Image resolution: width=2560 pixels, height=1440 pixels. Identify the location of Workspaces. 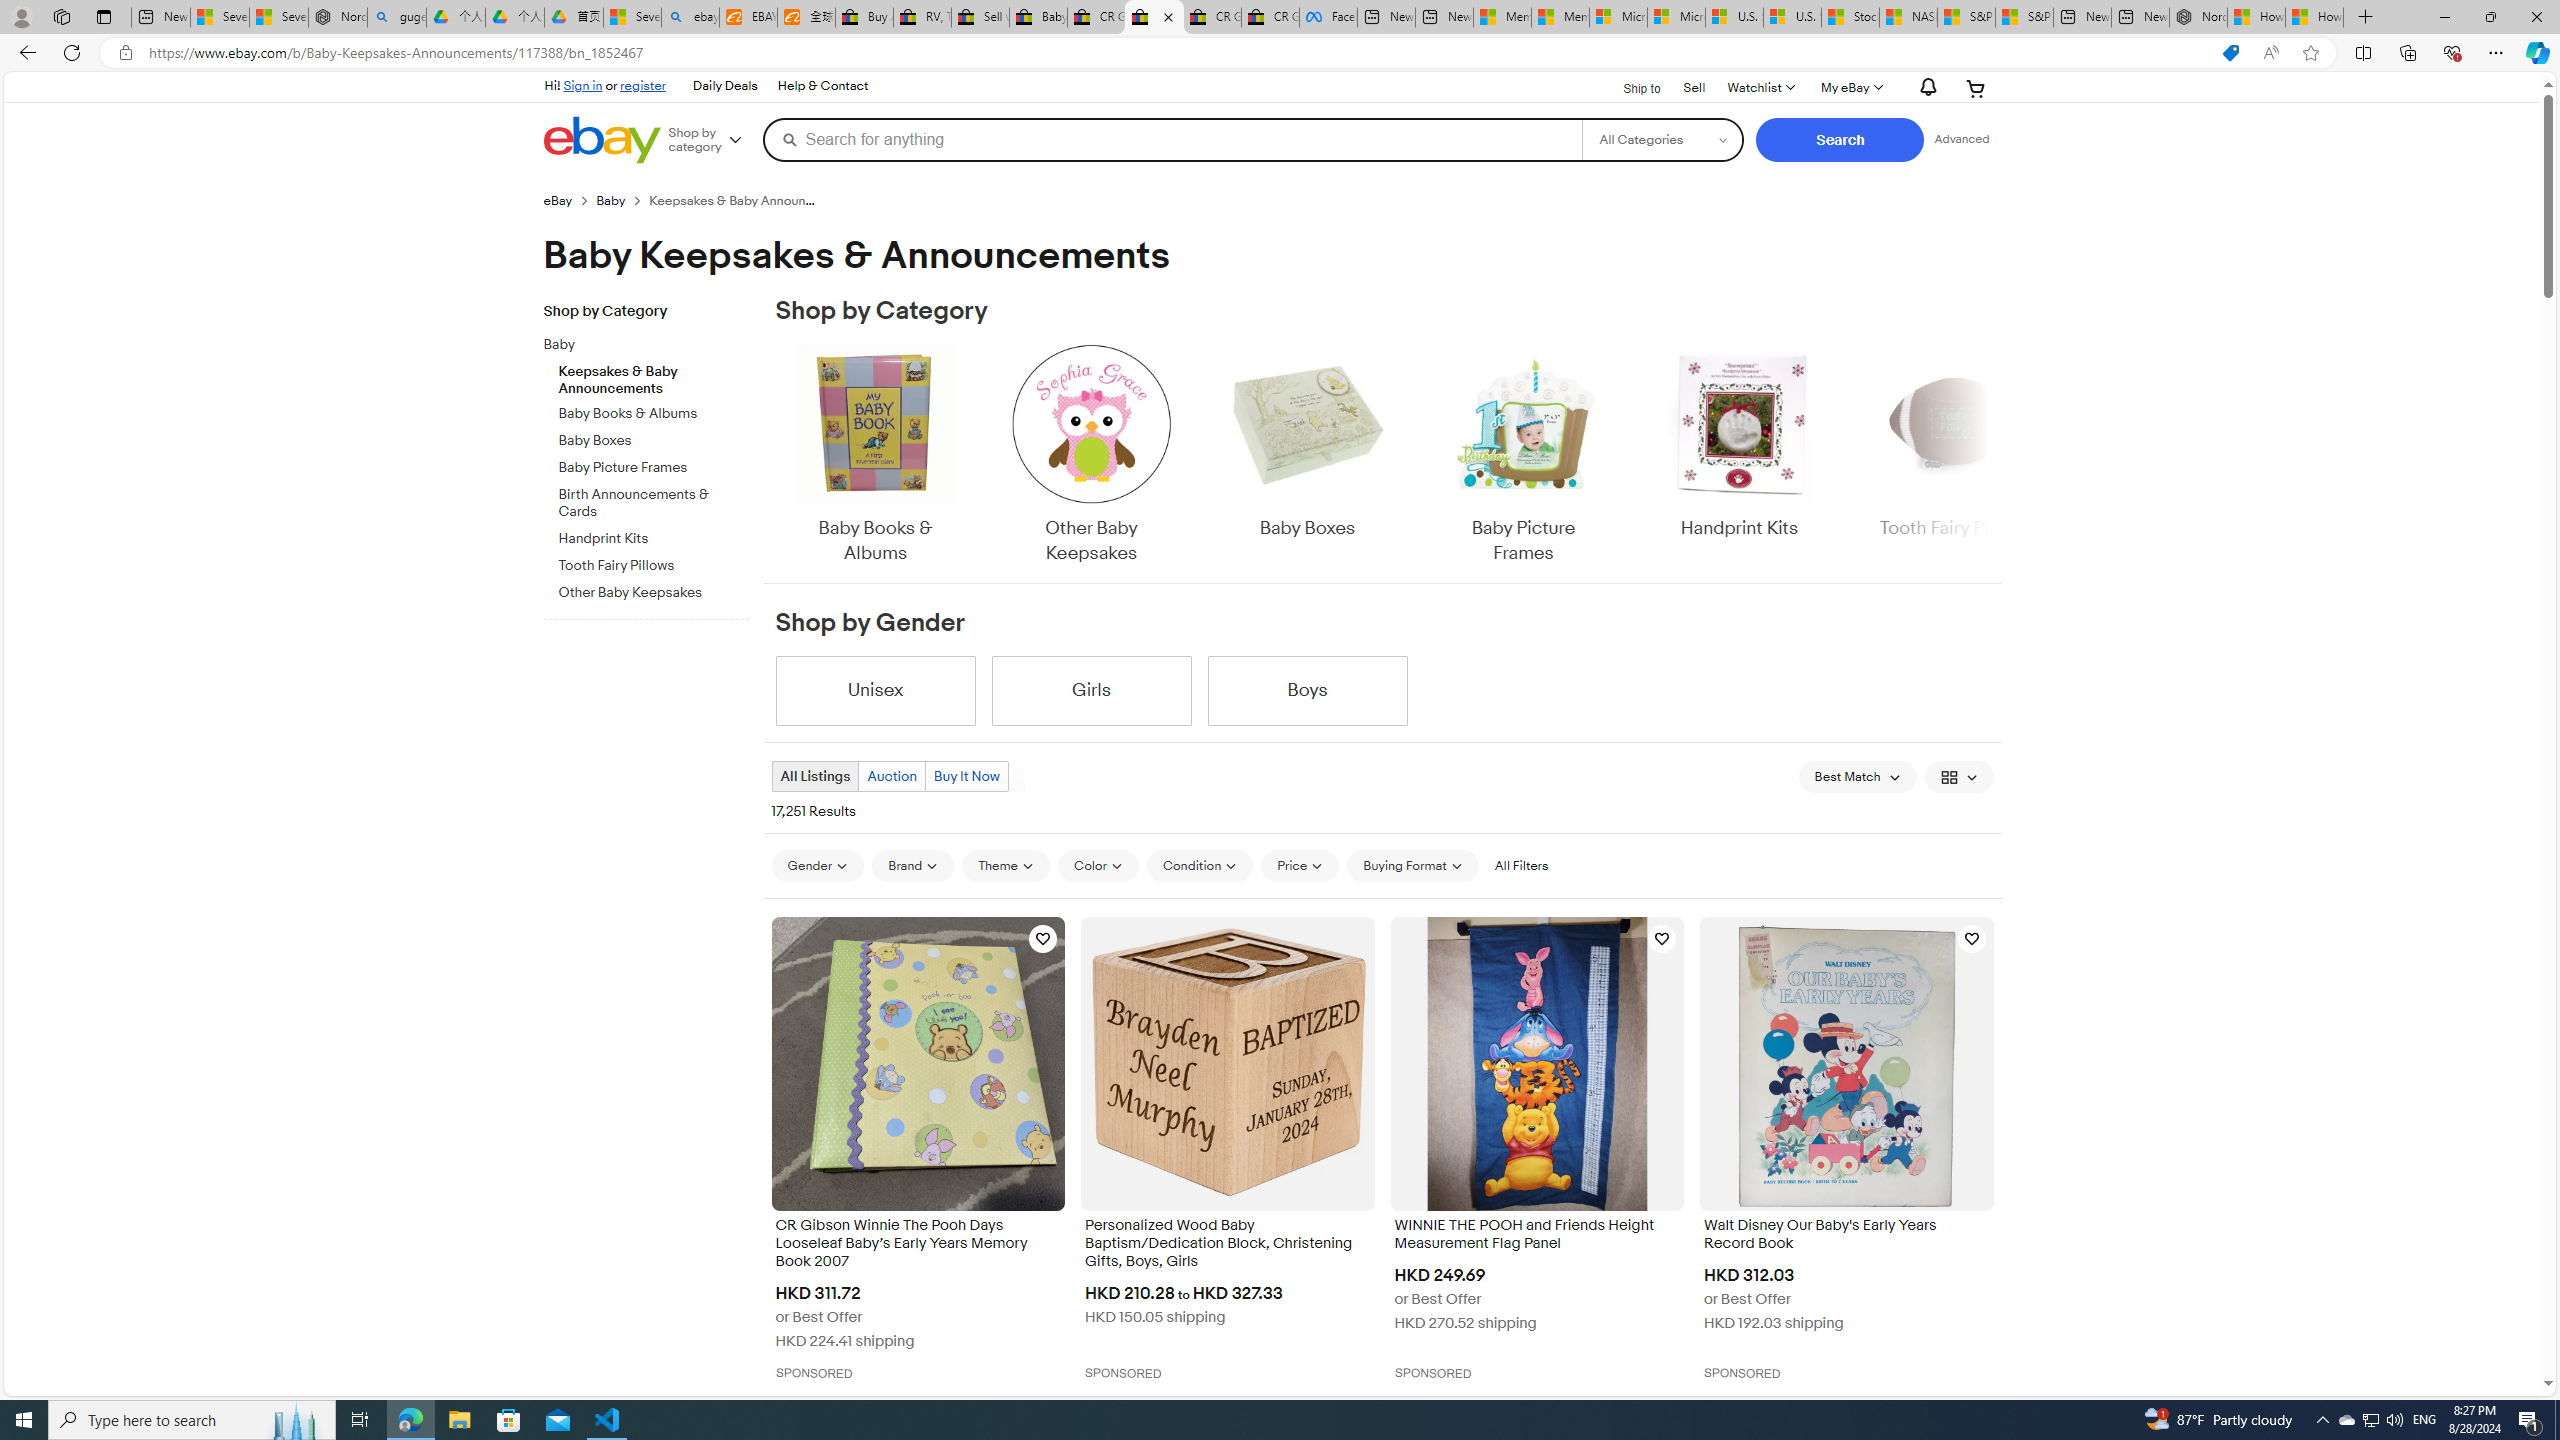
(61, 16).